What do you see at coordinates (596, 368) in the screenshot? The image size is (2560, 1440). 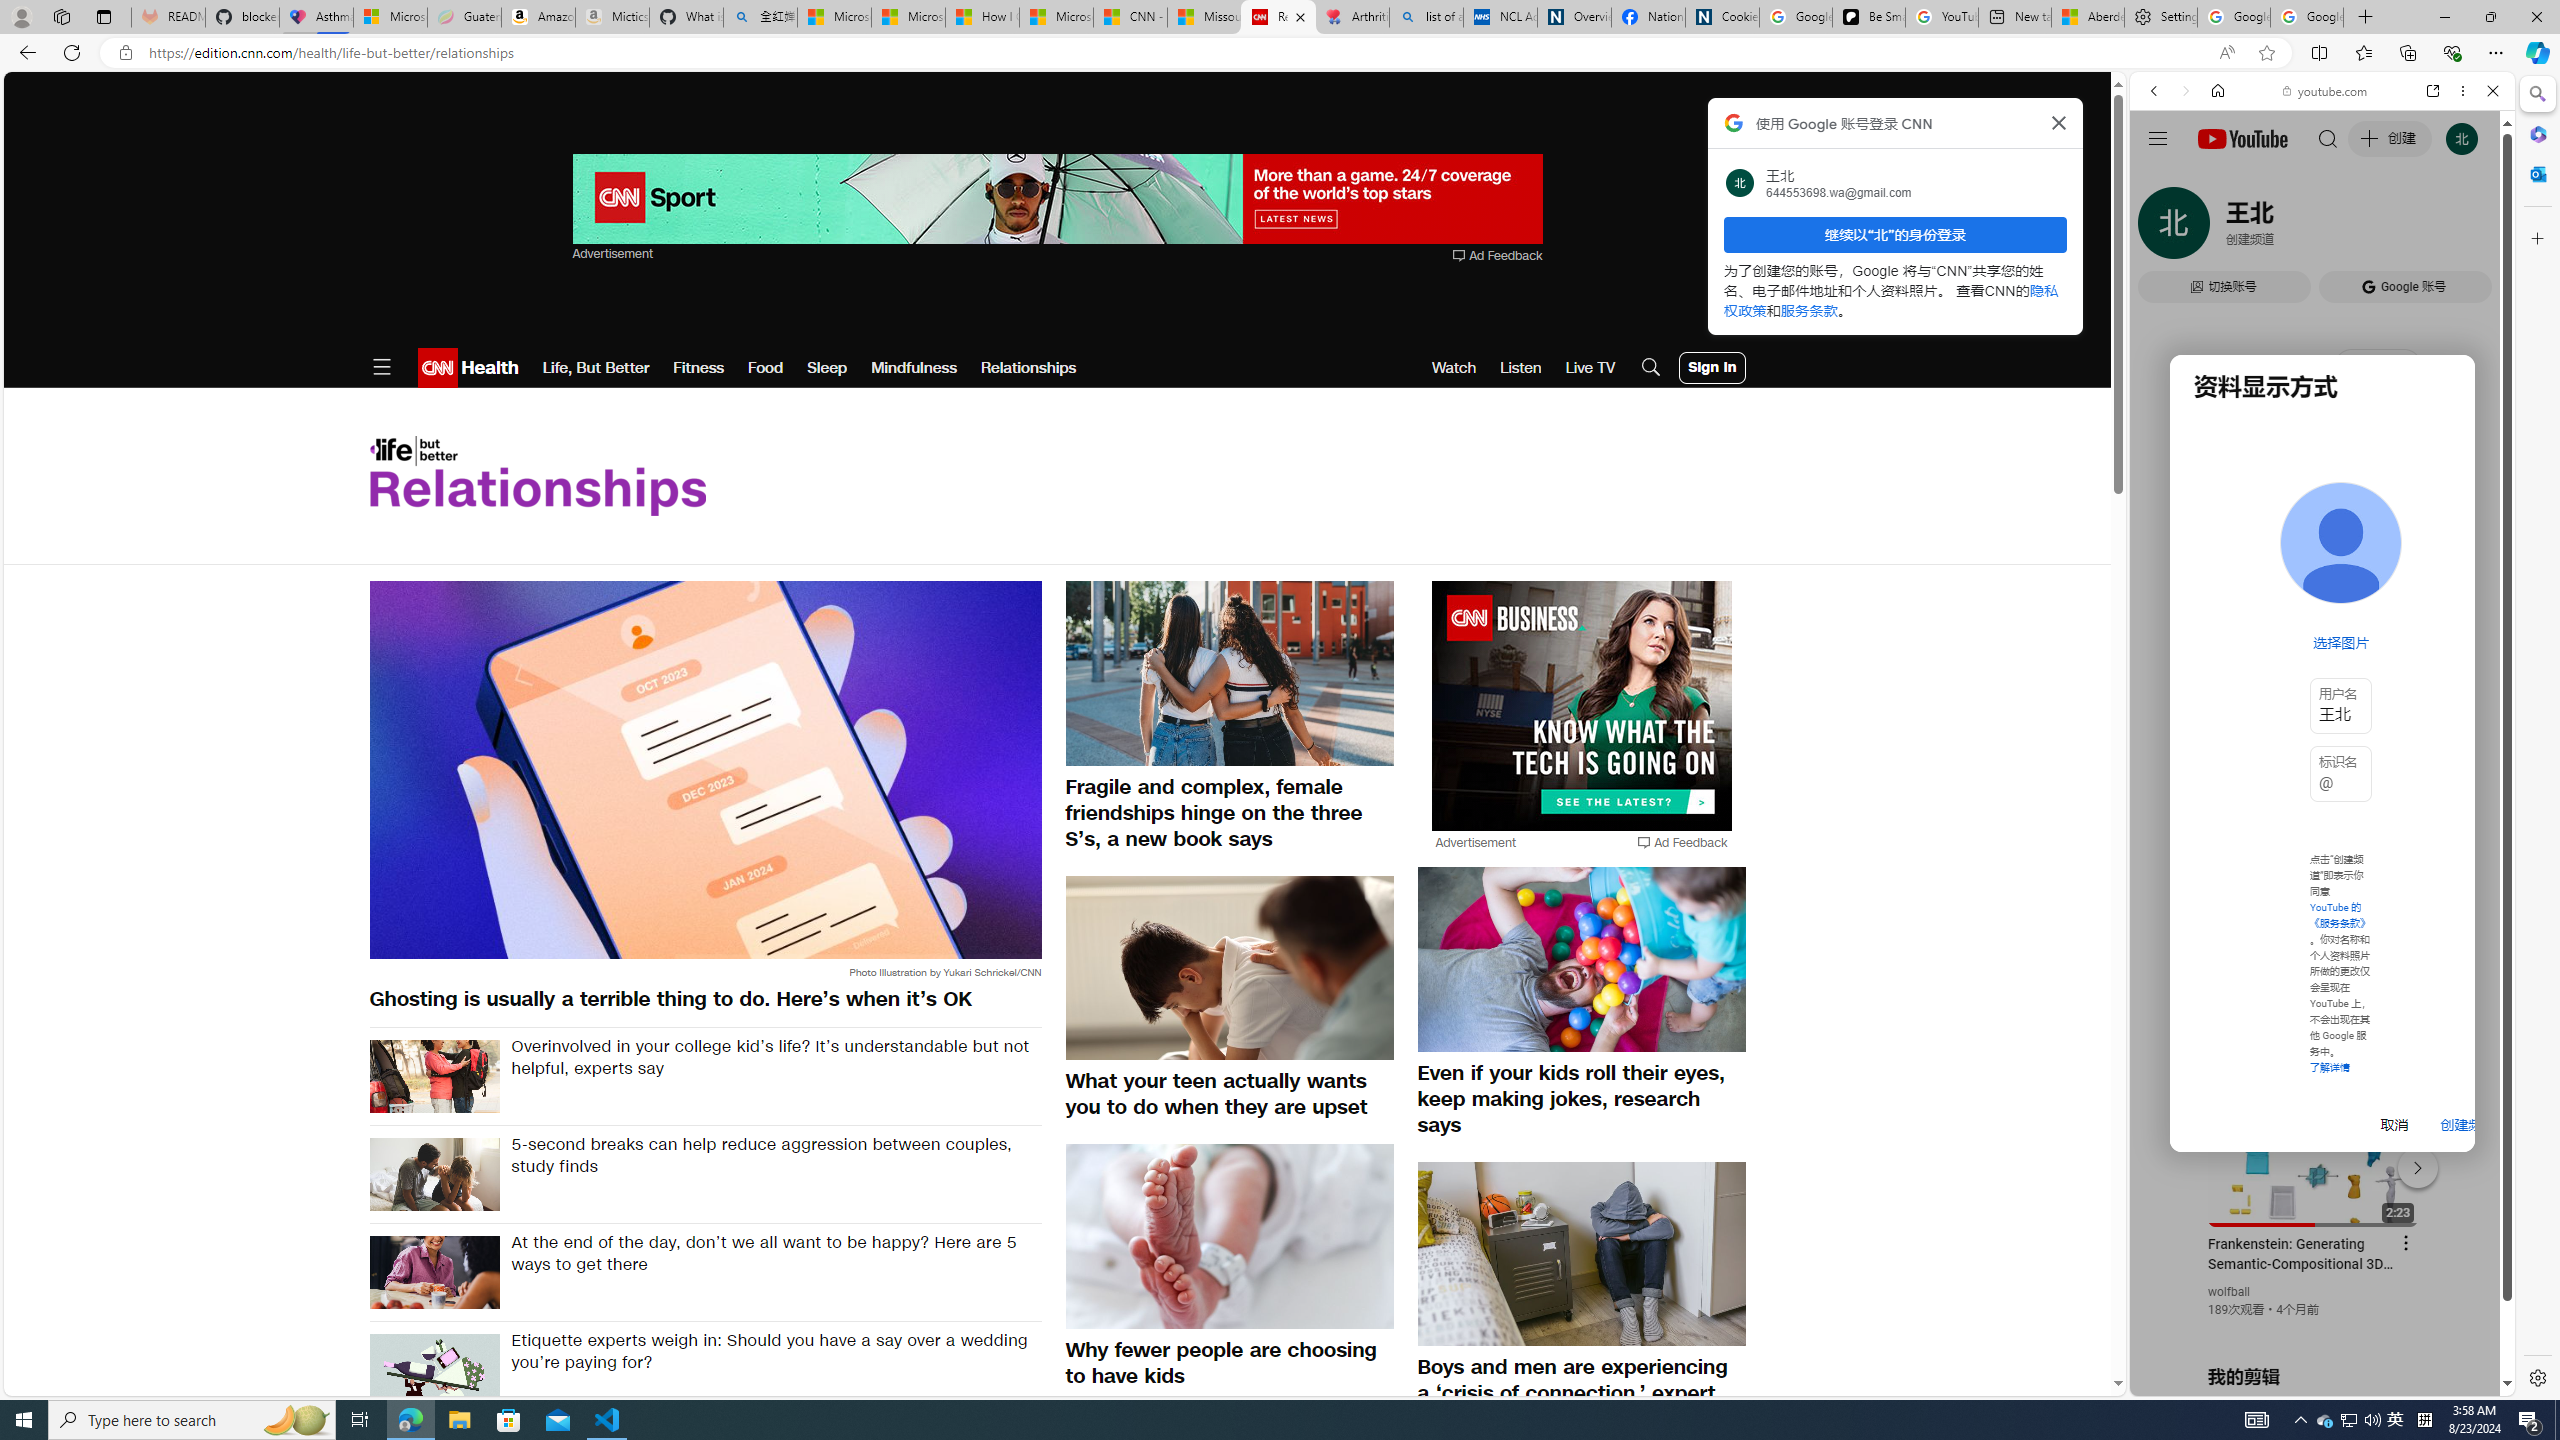 I see `Life, But Better` at bounding box center [596, 368].